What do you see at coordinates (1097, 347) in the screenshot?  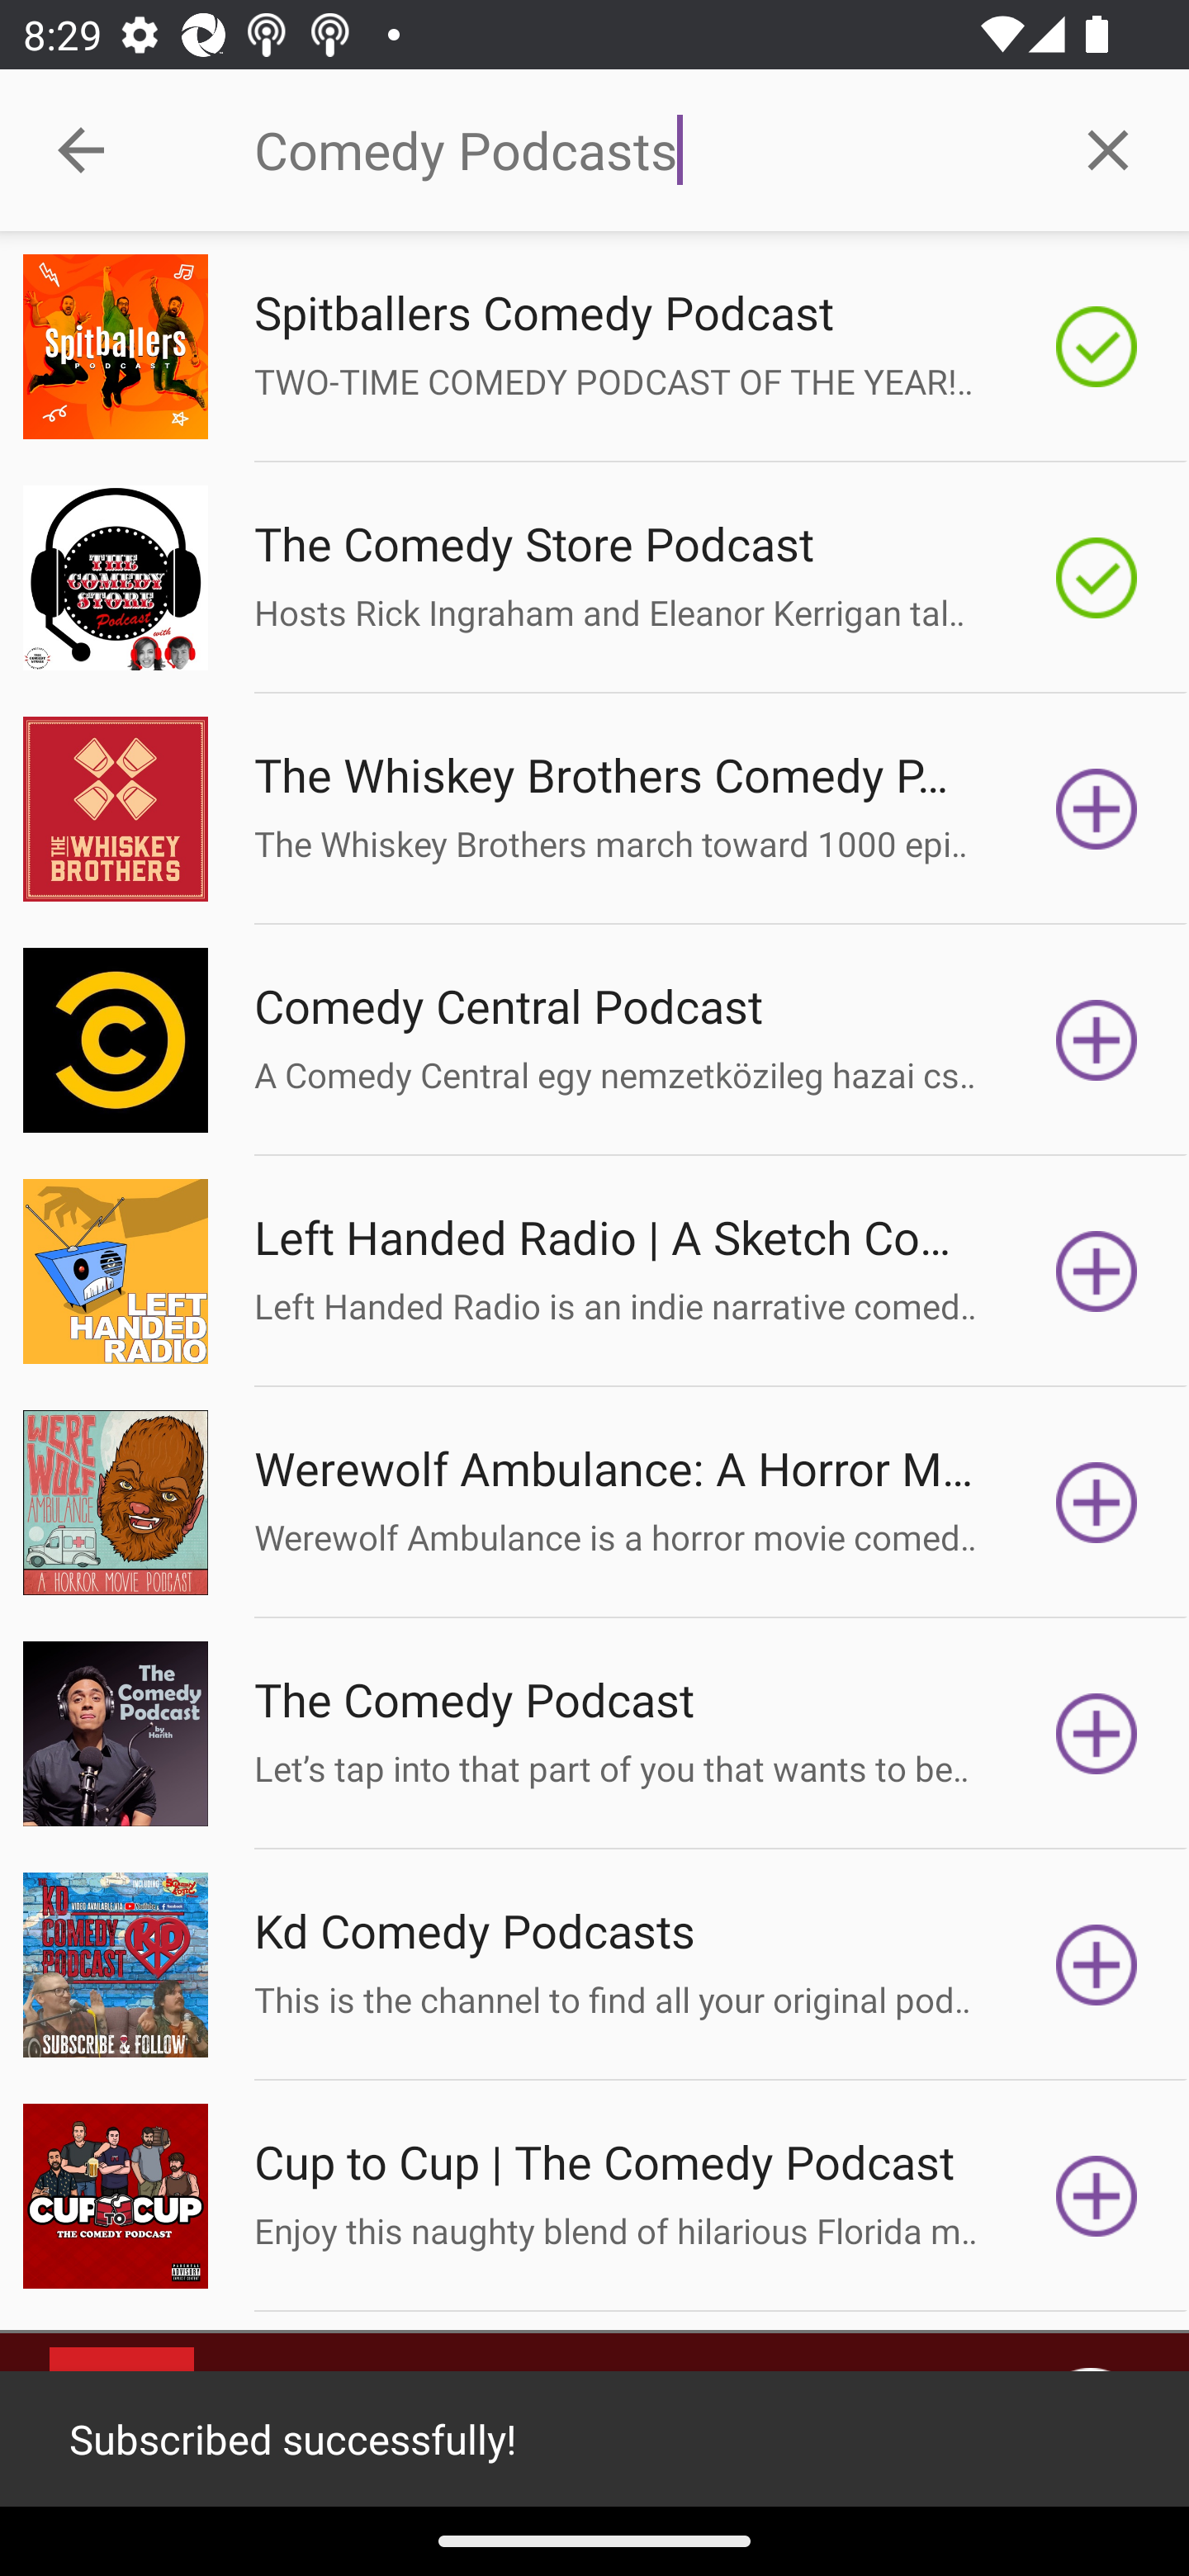 I see `Subscribed` at bounding box center [1097, 347].